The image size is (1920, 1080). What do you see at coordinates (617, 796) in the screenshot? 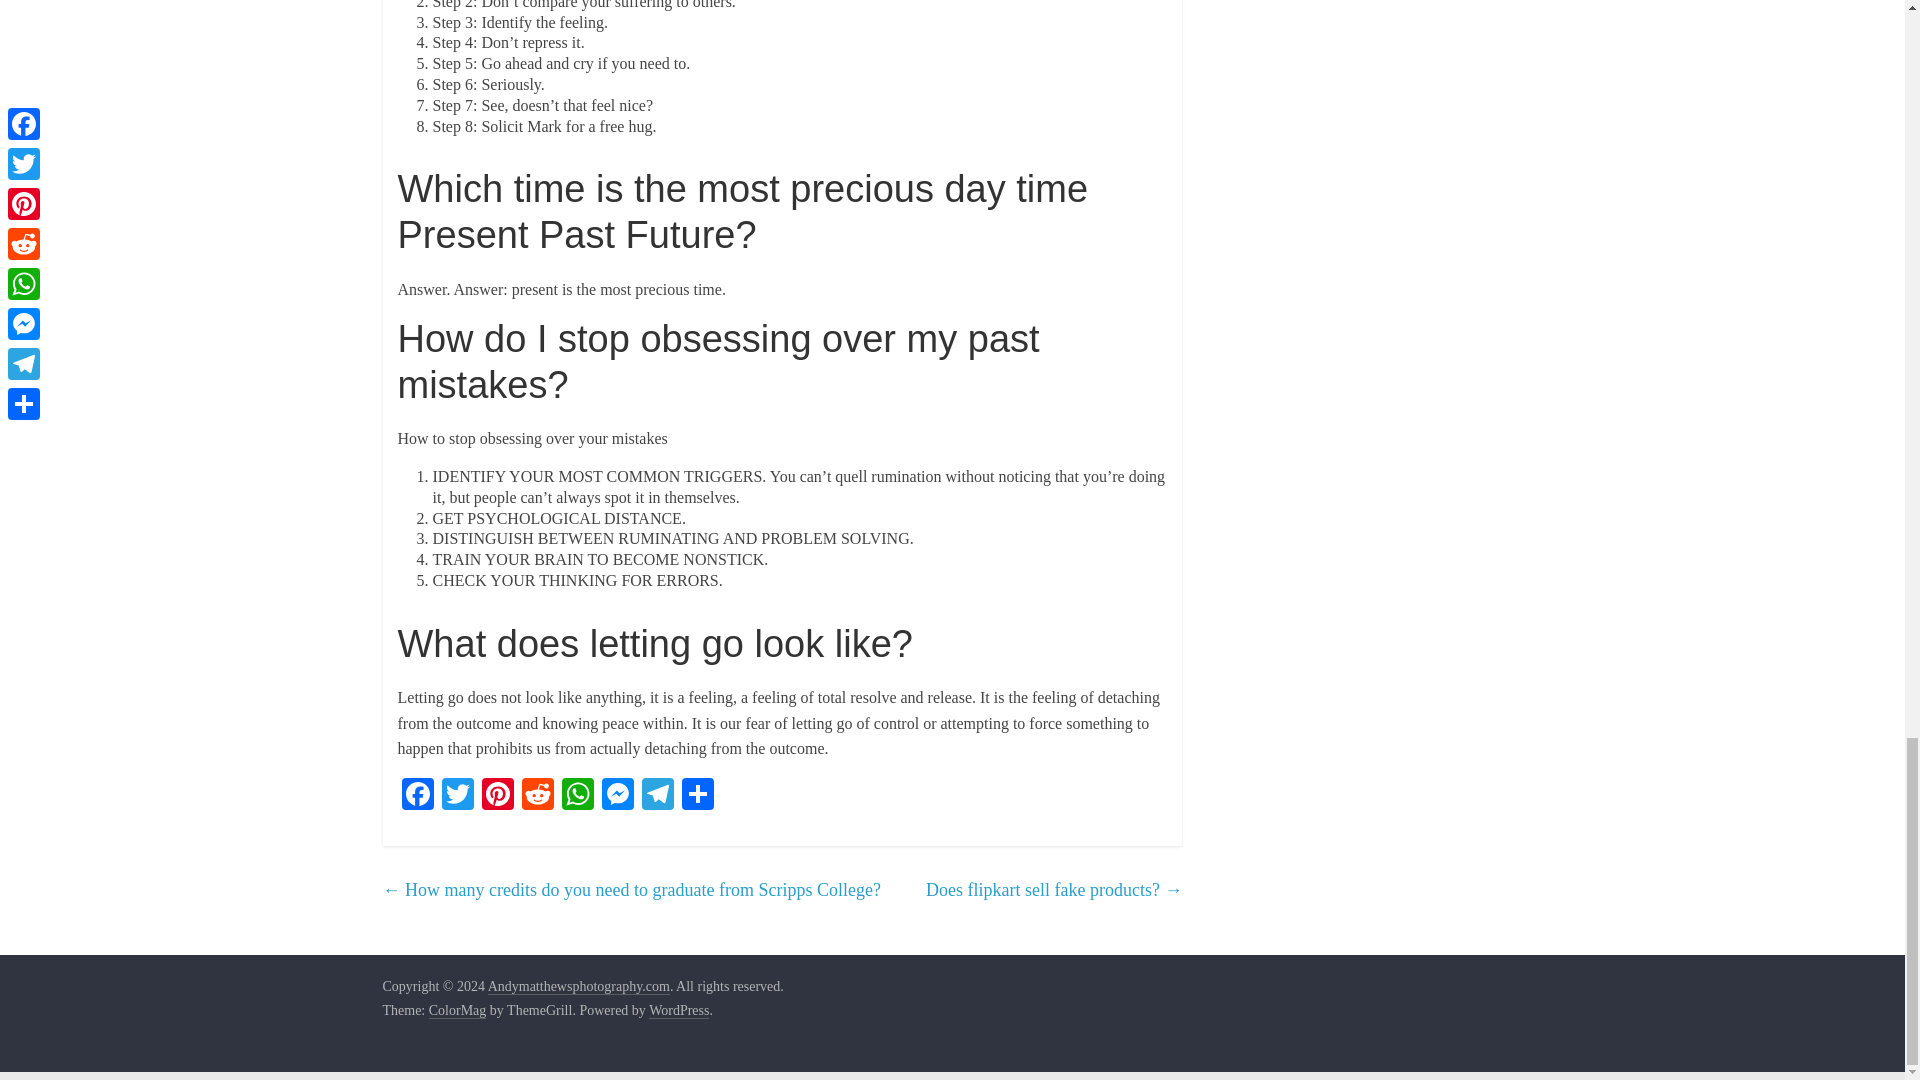
I see `Messenger` at bounding box center [617, 796].